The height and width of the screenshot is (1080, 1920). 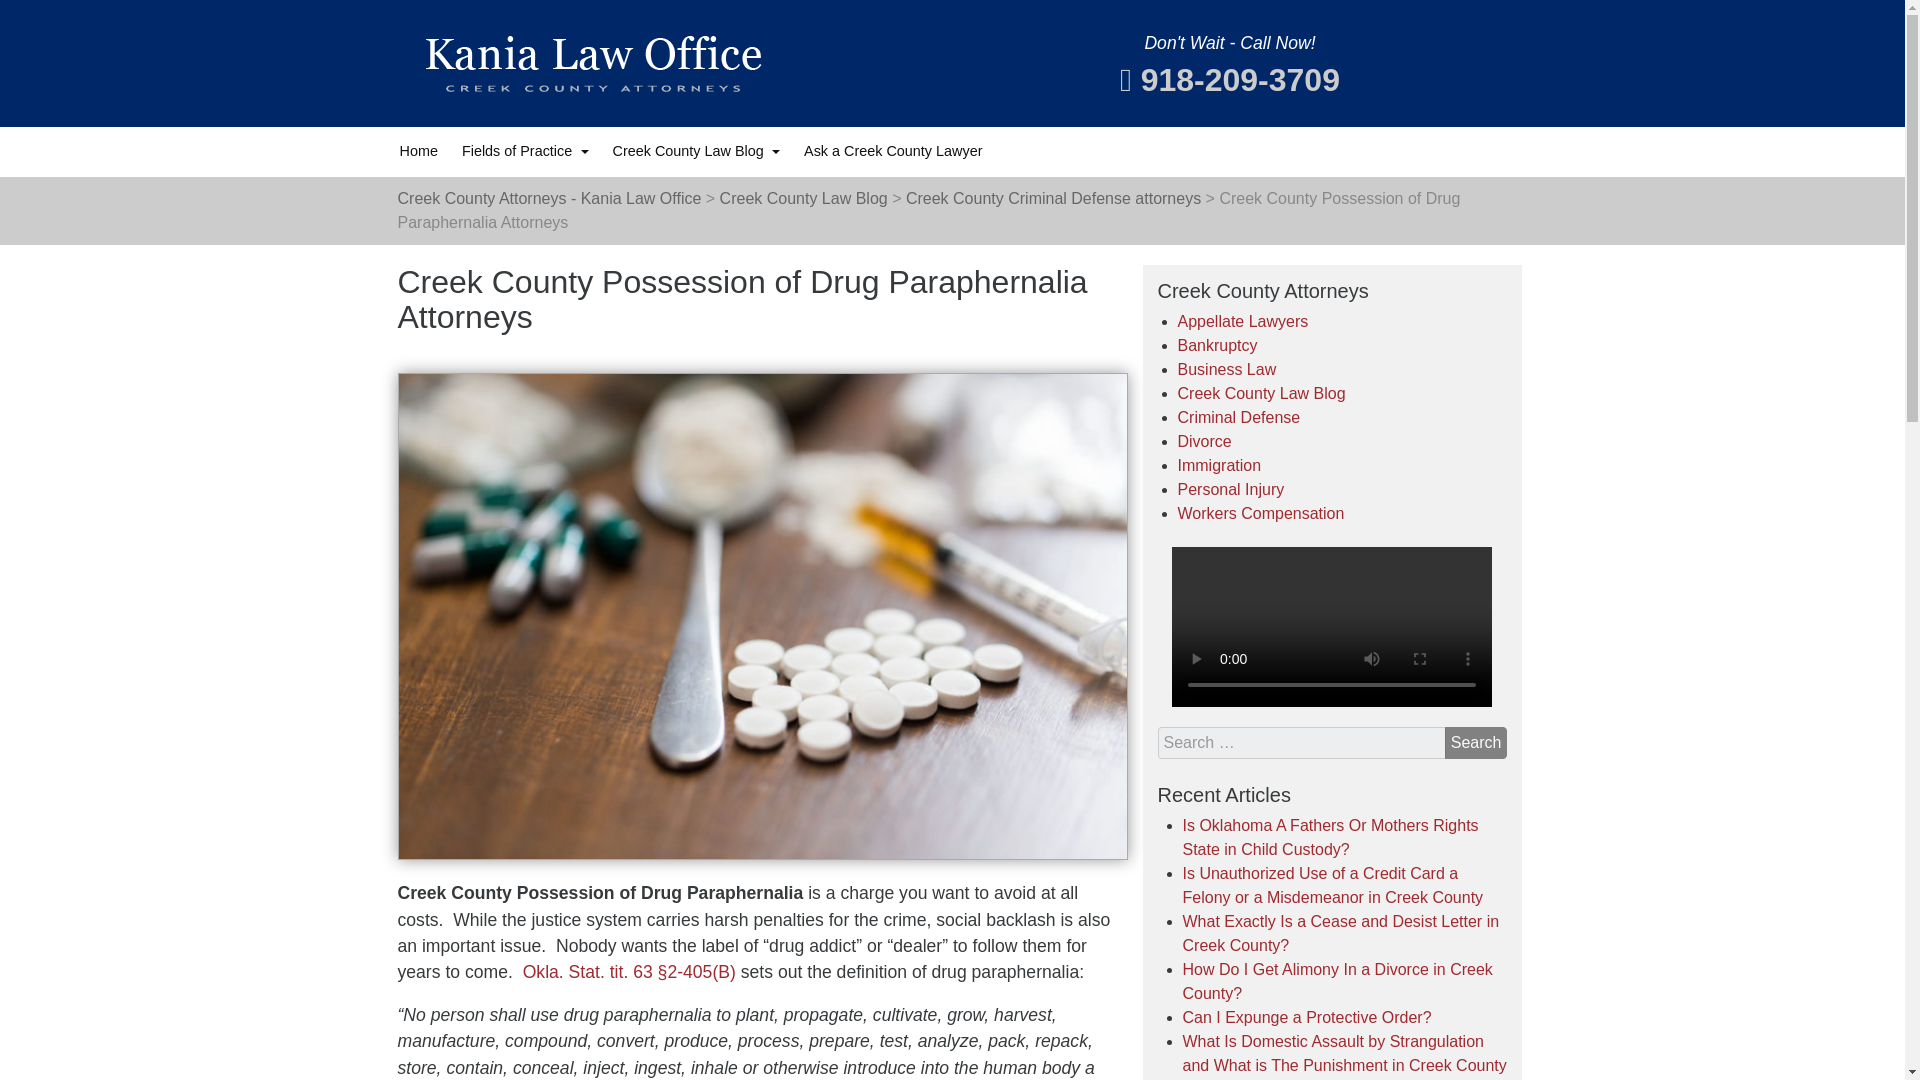 I want to click on Creek County Law Blog, so click(x=804, y=198).